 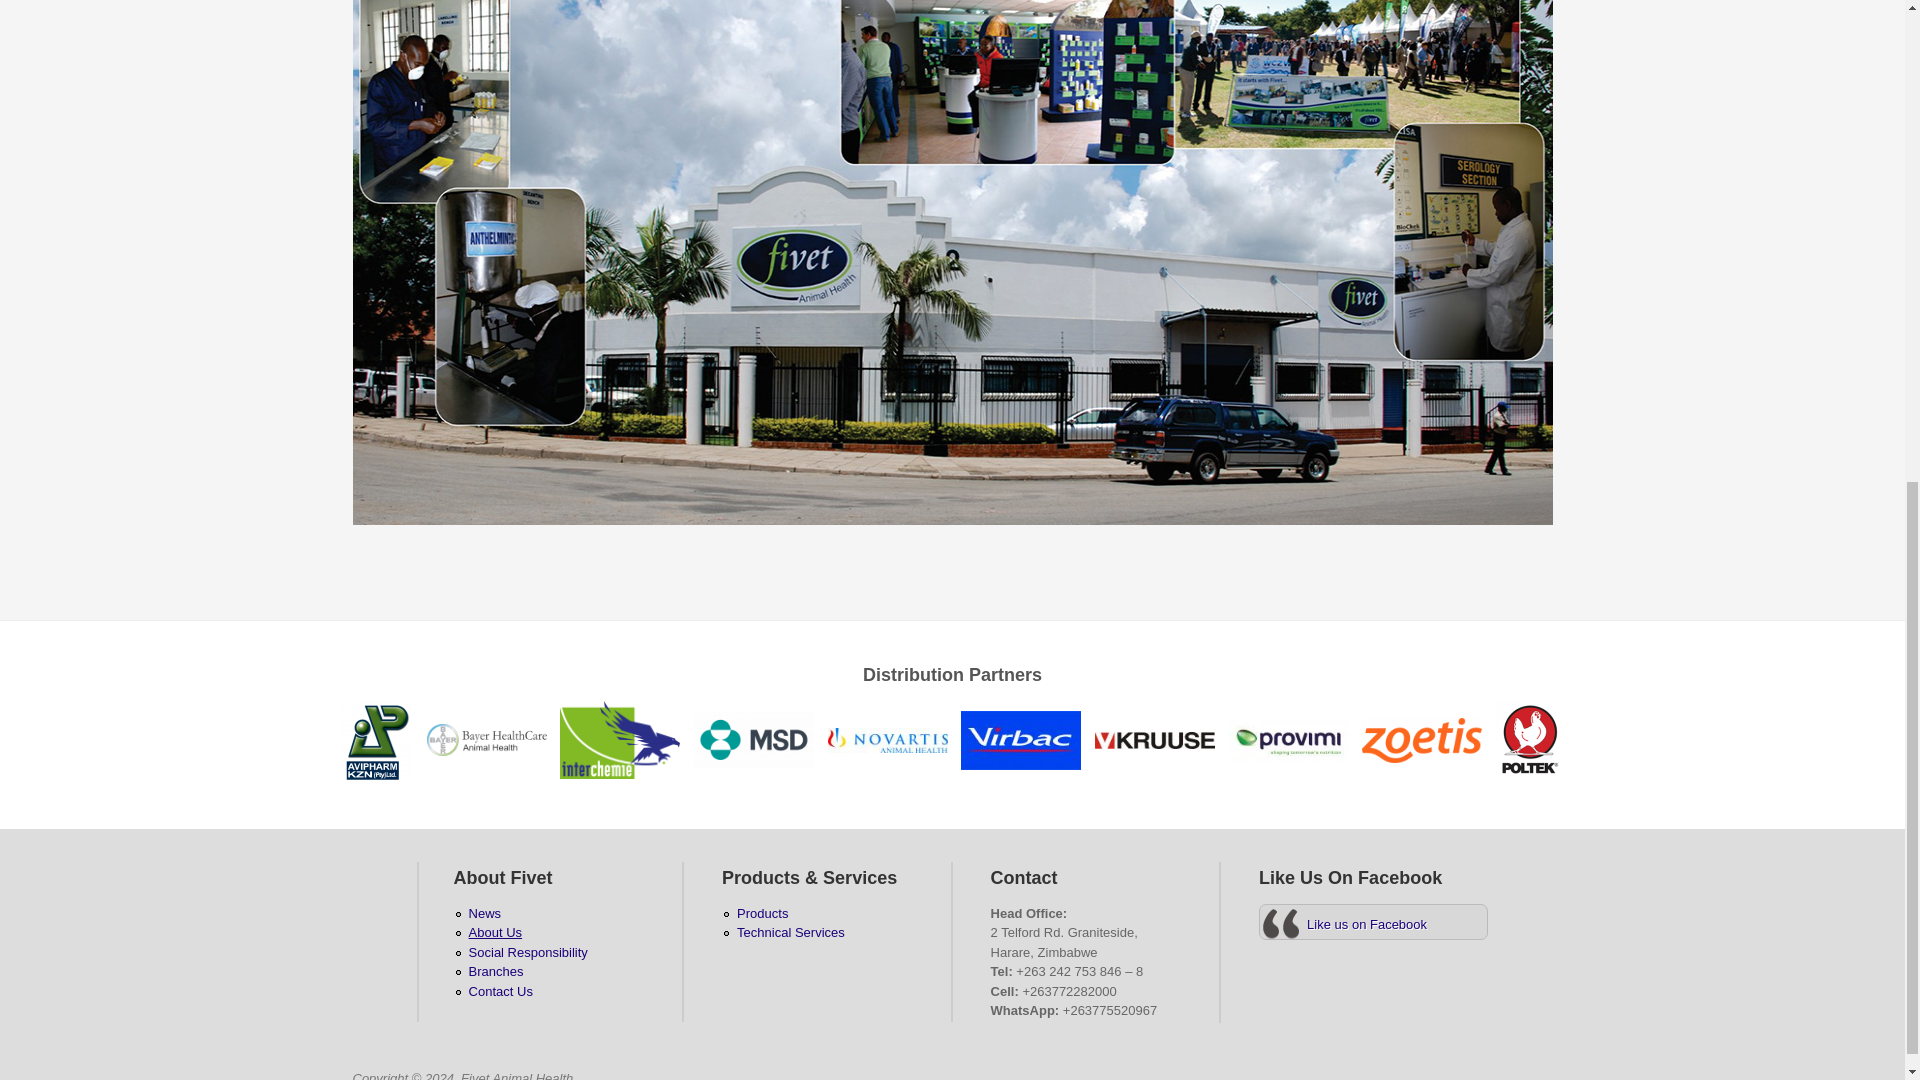 What do you see at coordinates (484, 914) in the screenshot?
I see `News` at bounding box center [484, 914].